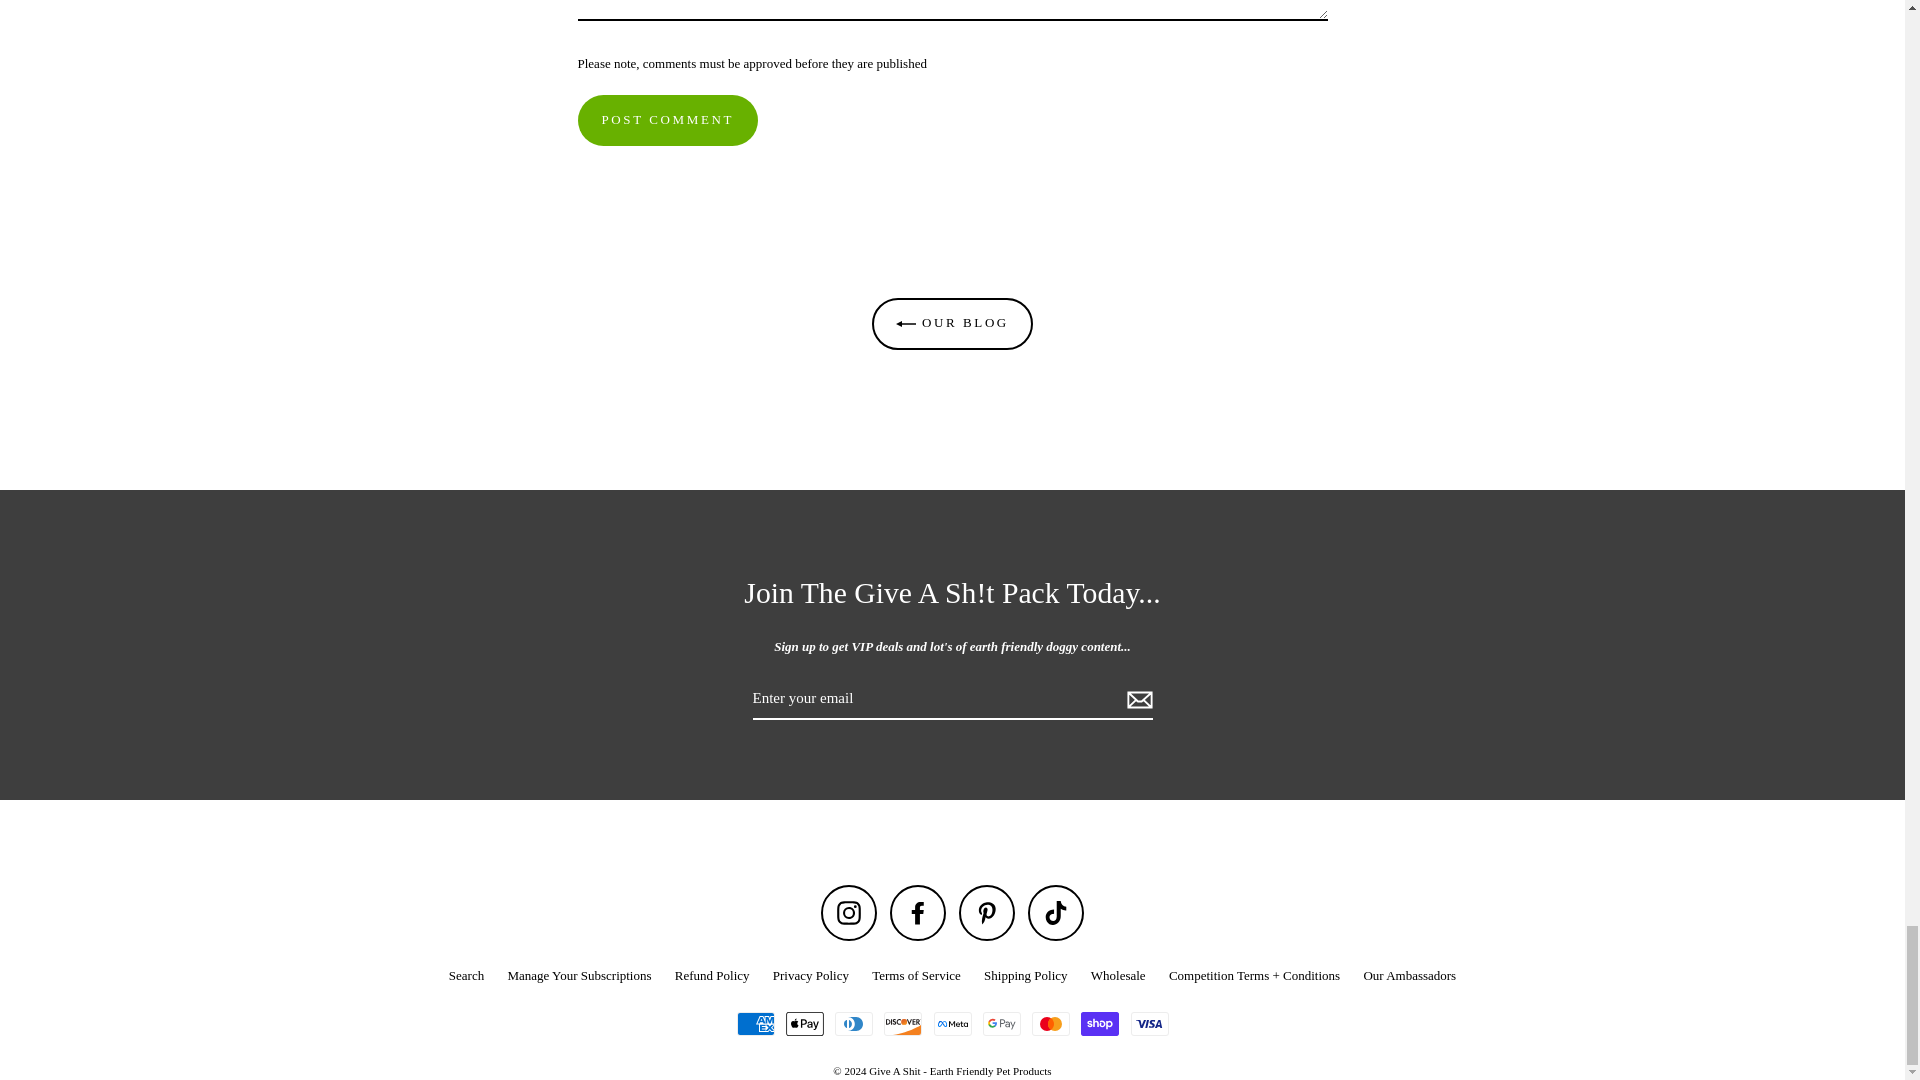 The width and height of the screenshot is (1920, 1080). Describe the element at coordinates (902, 1023) in the screenshot. I see `Discover` at that location.